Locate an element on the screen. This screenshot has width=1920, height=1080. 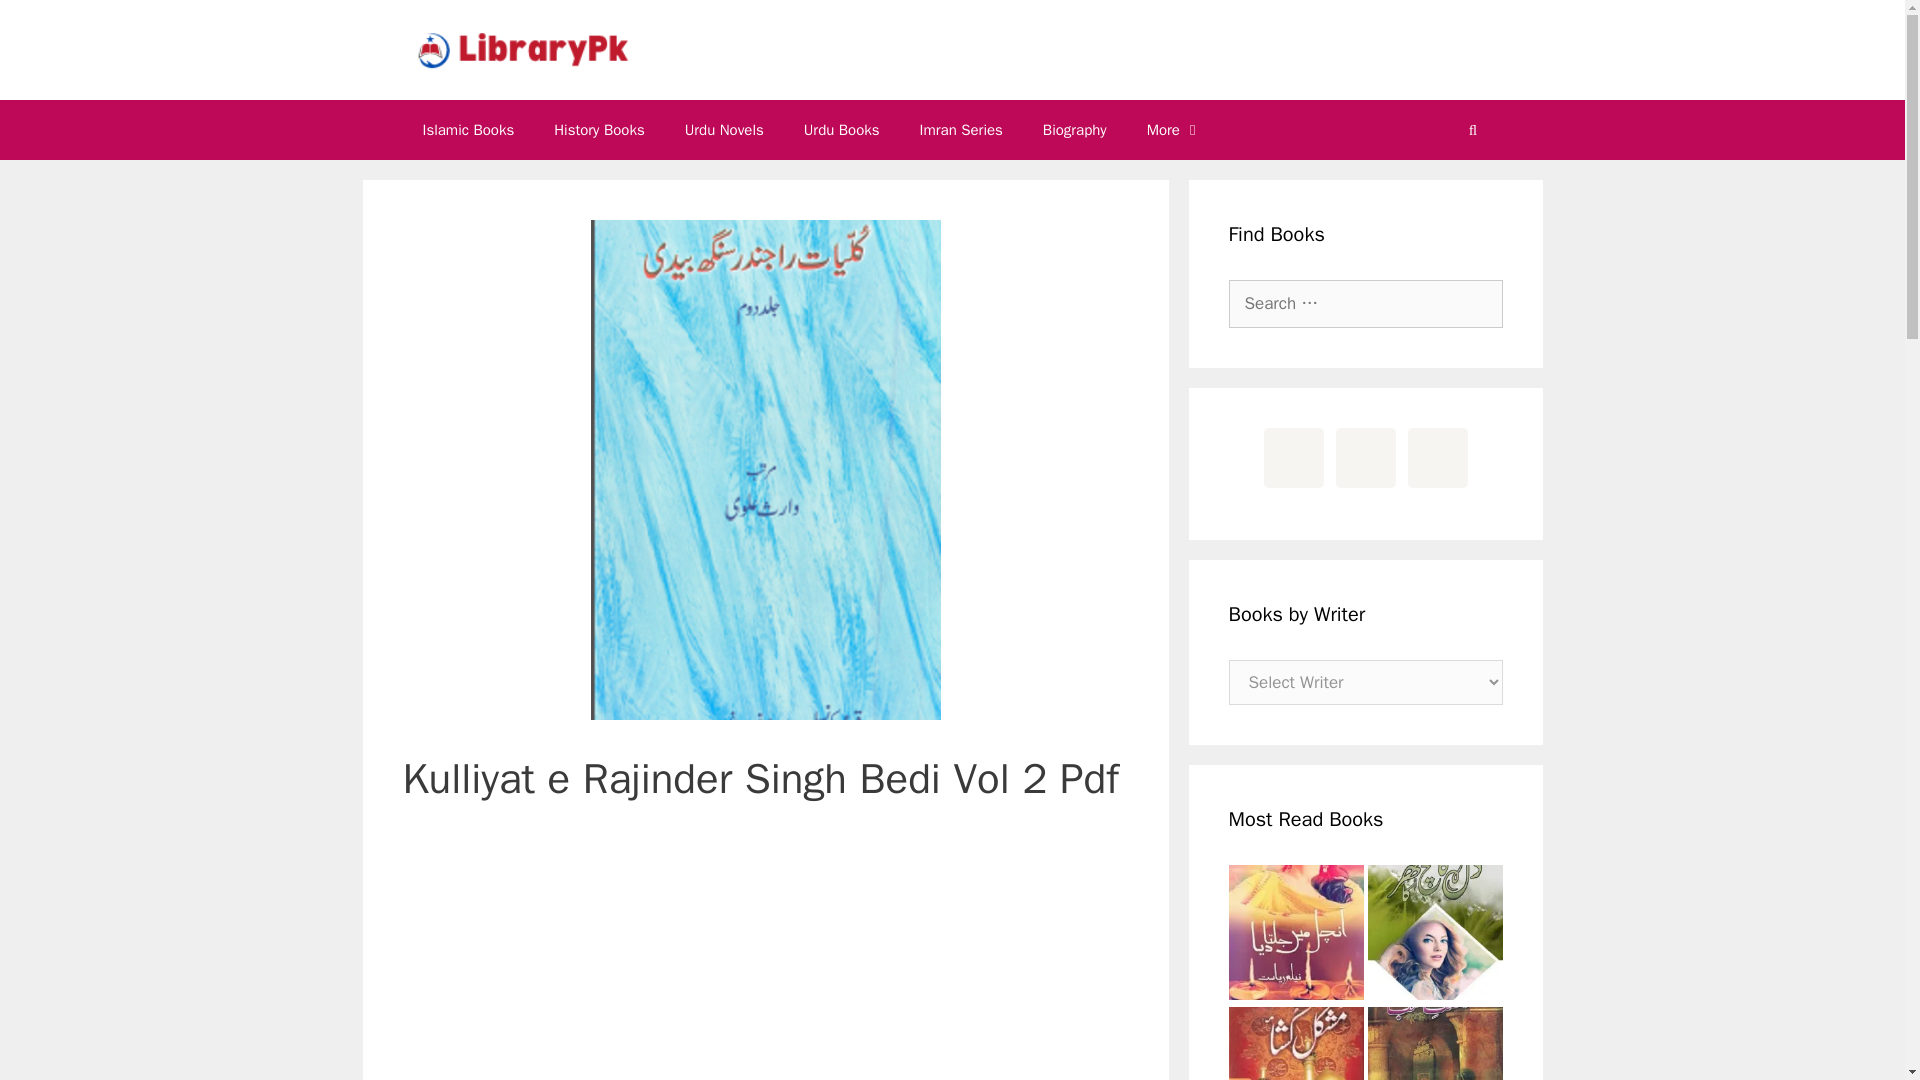
Advertisement is located at coordinates (764, 959).